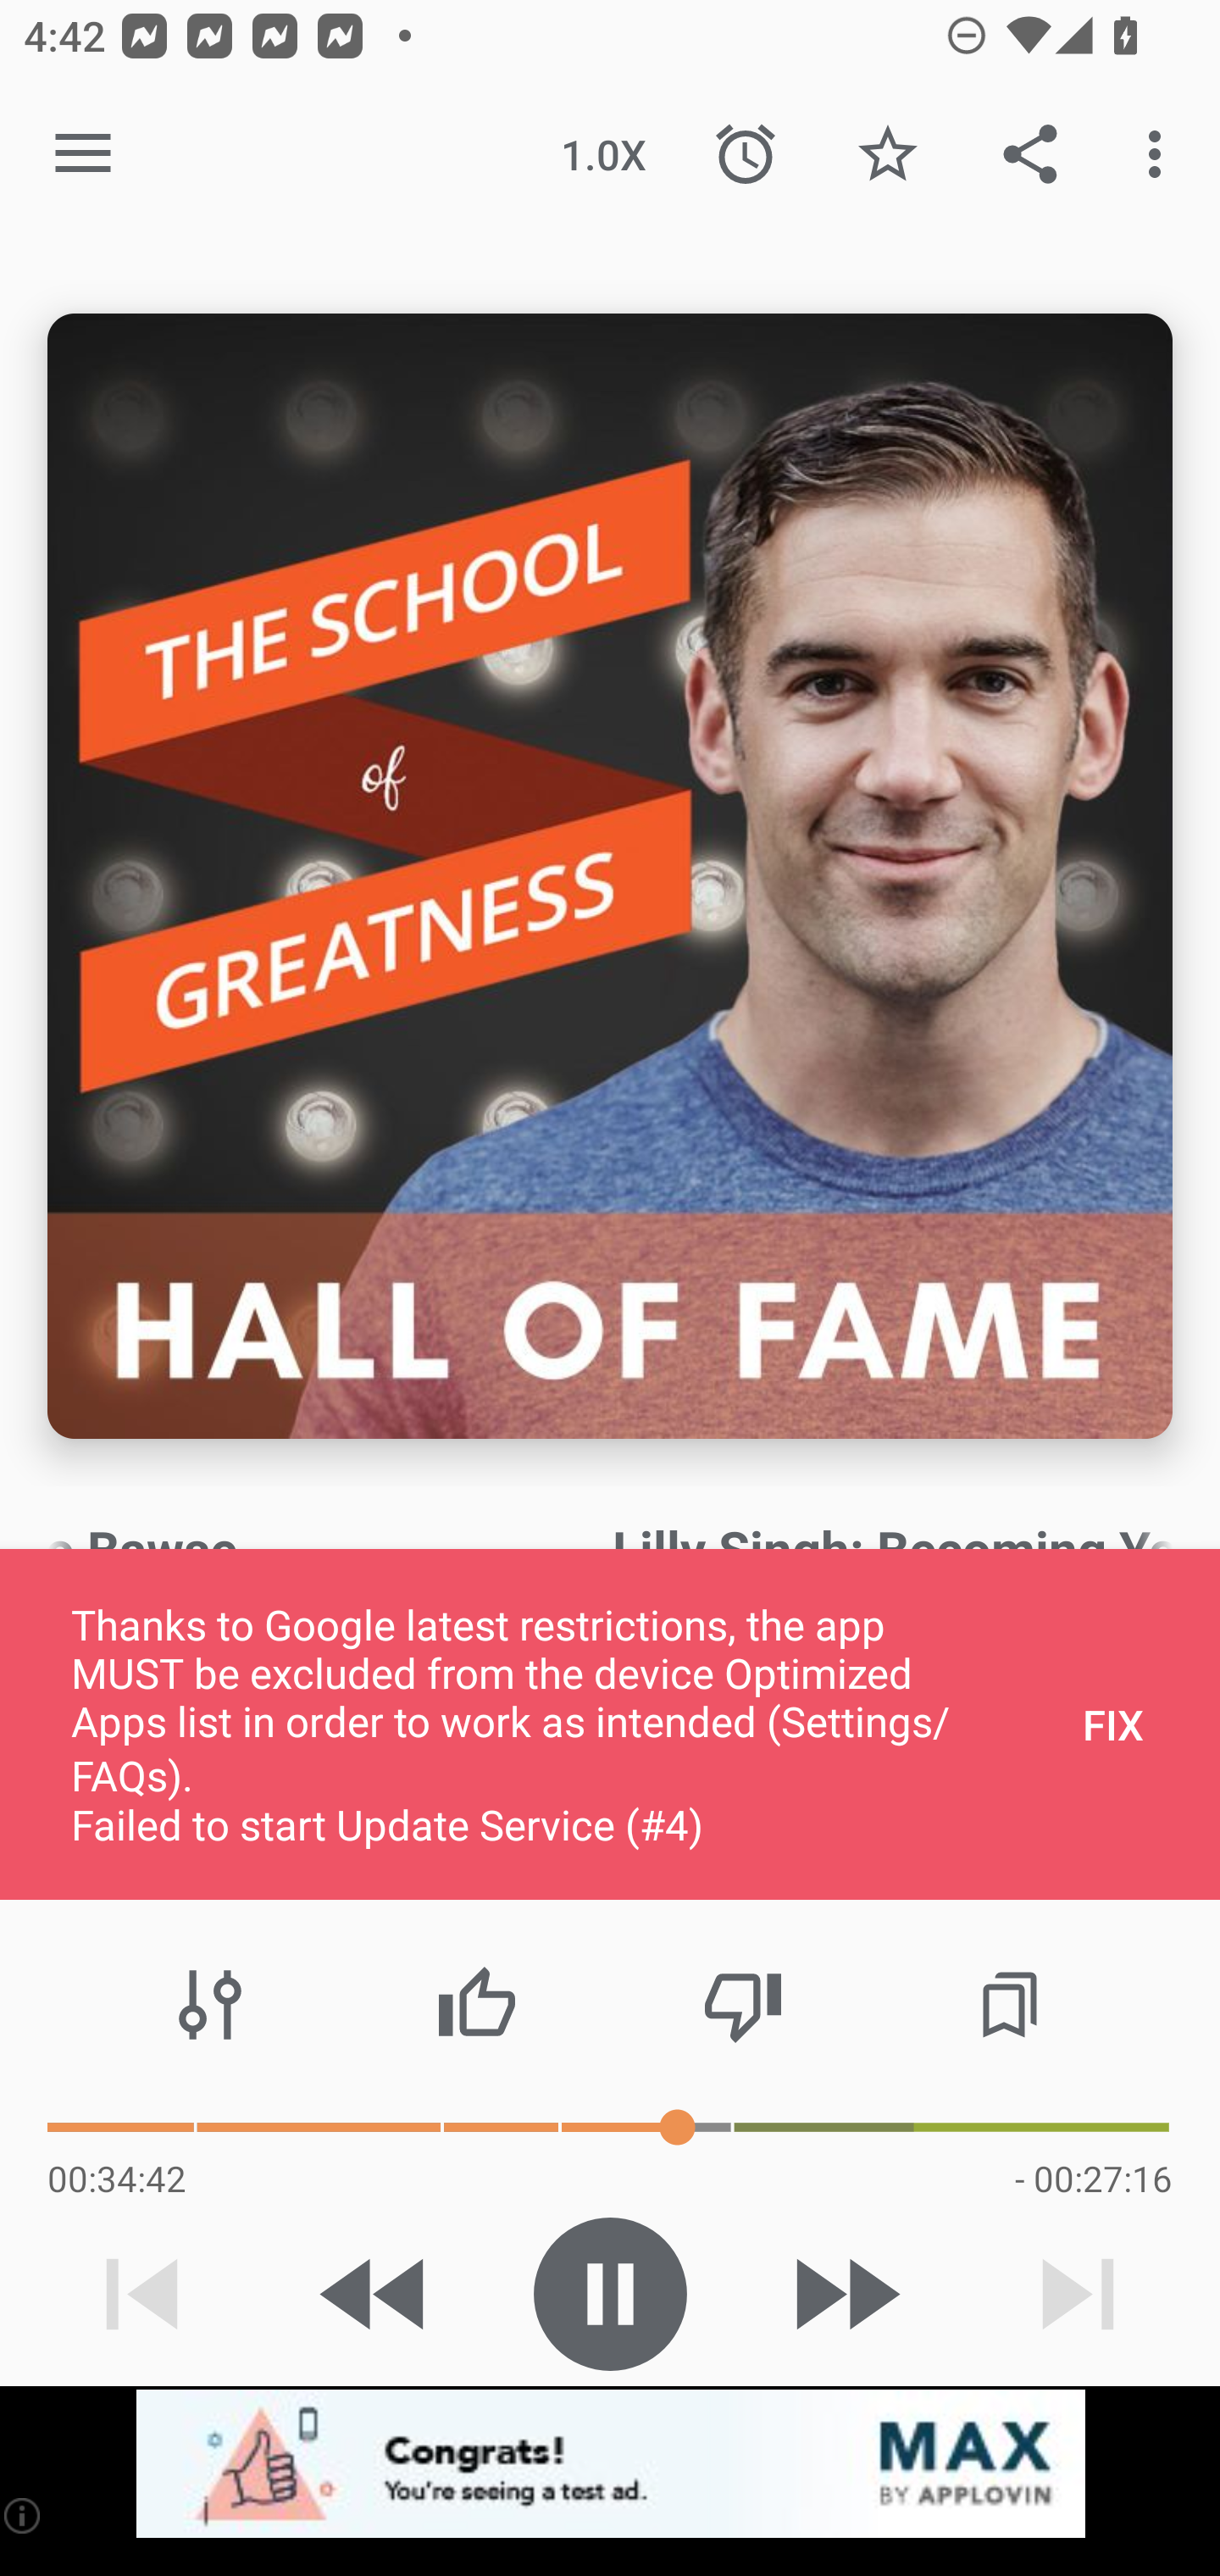 The image size is (1220, 2576). I want to click on Next track, so click(1078, 2294).